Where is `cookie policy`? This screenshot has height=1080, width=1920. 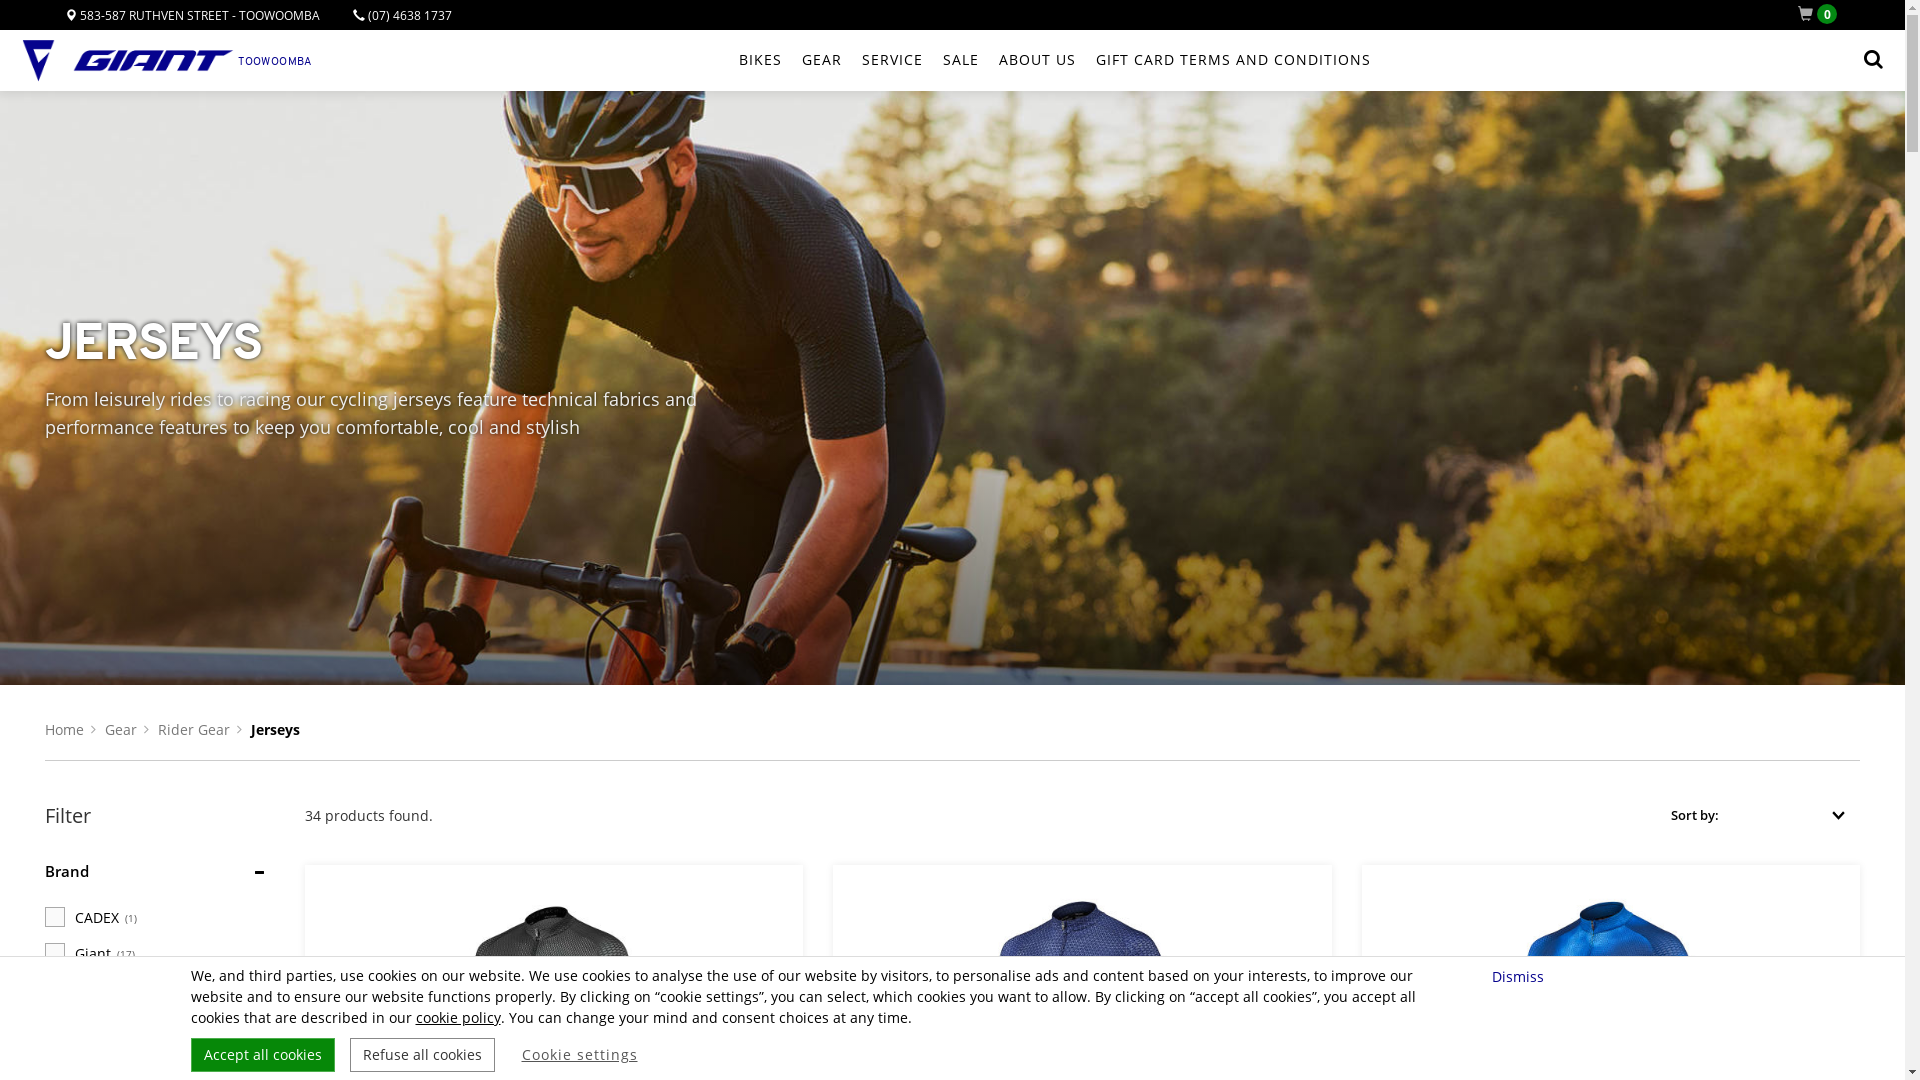
cookie policy is located at coordinates (458, 1018).